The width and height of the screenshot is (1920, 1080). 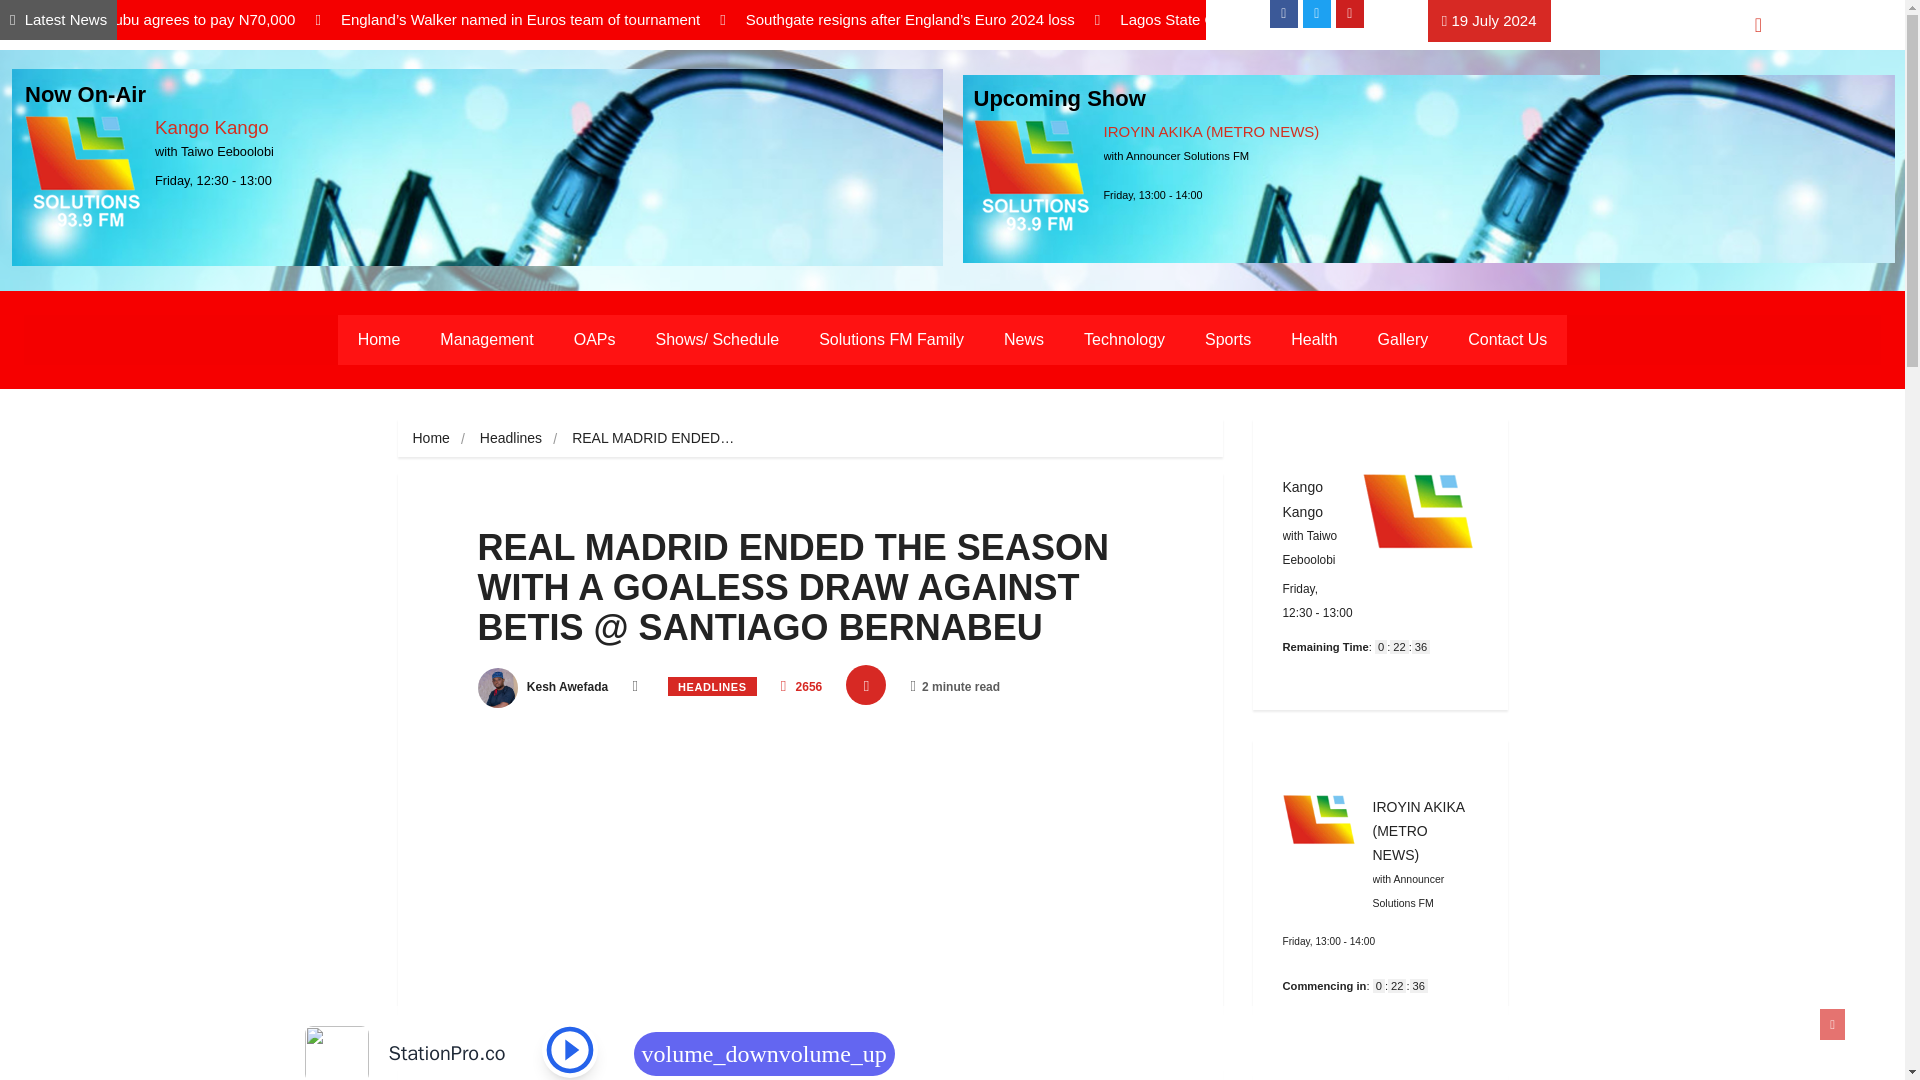 What do you see at coordinates (1023, 340) in the screenshot?
I see `News` at bounding box center [1023, 340].